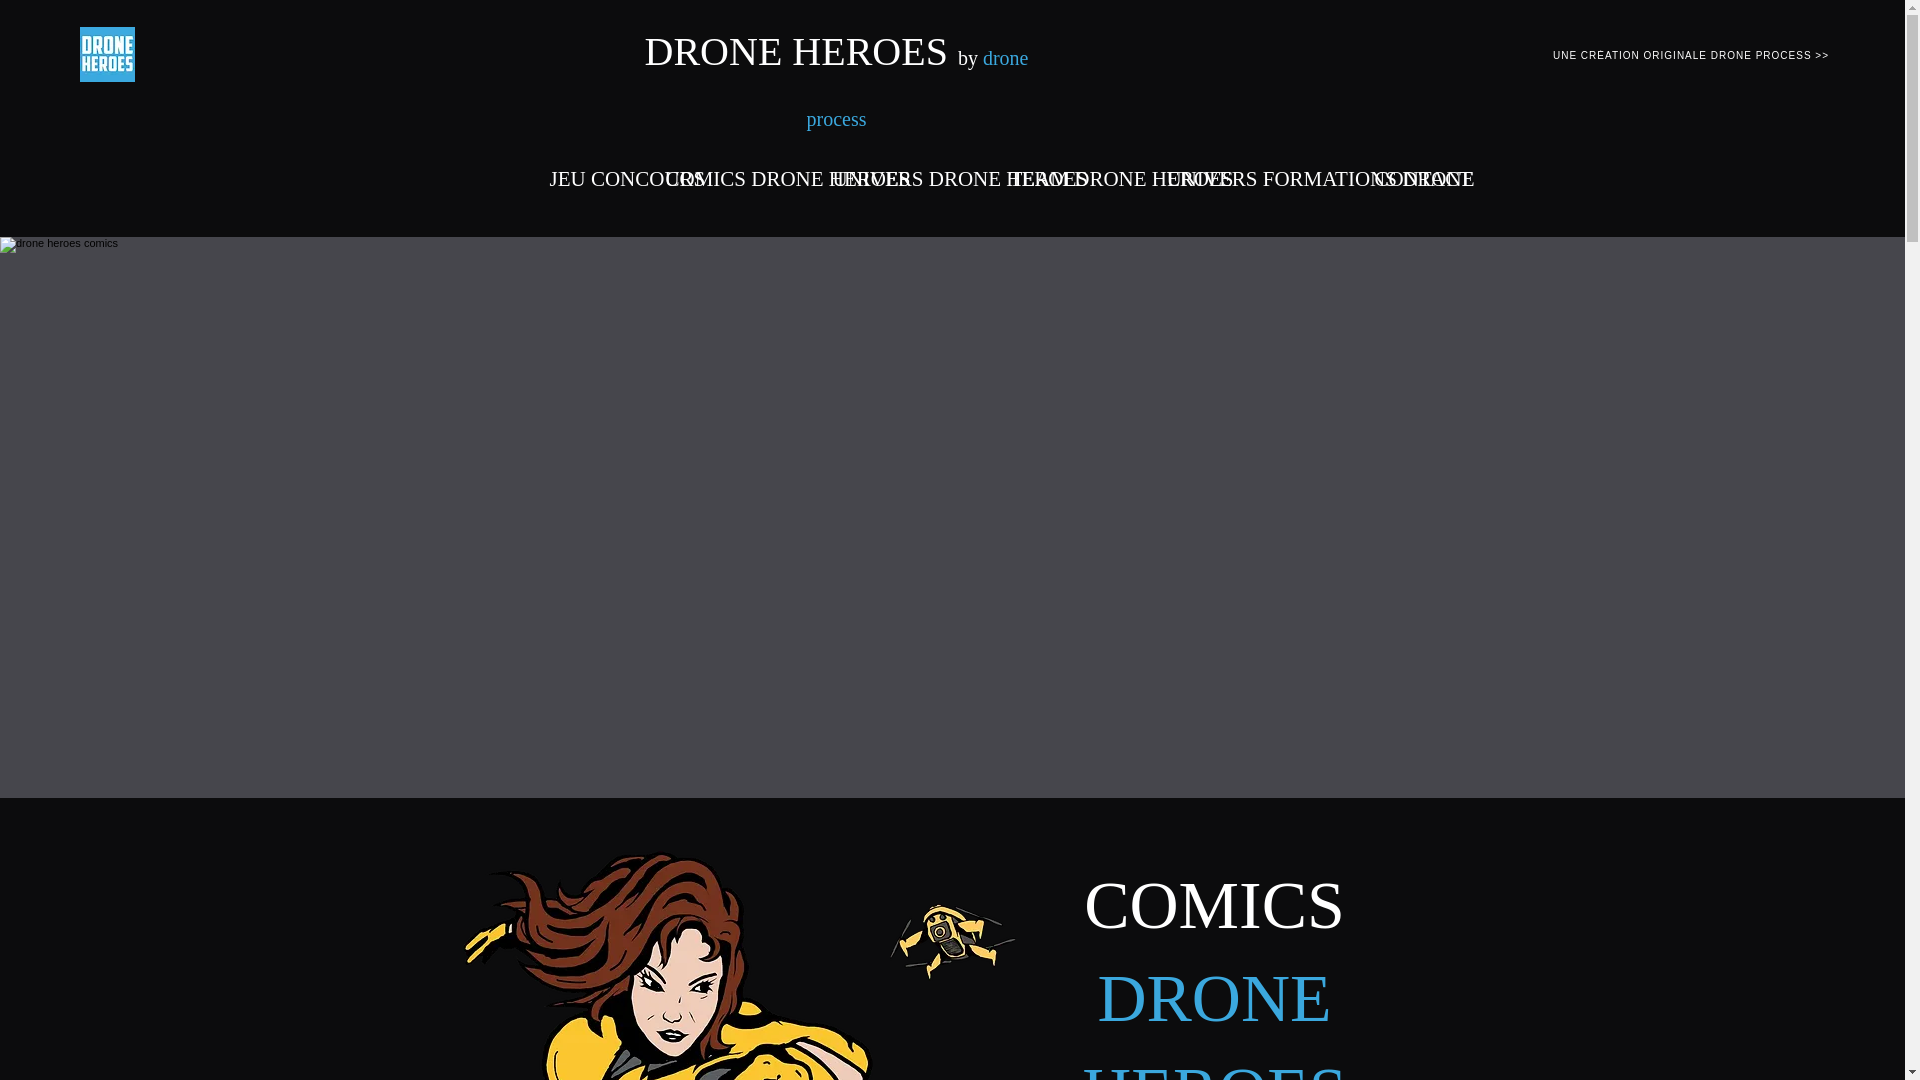  I want to click on COMICS DRONE HEROES, so click(740, 176).